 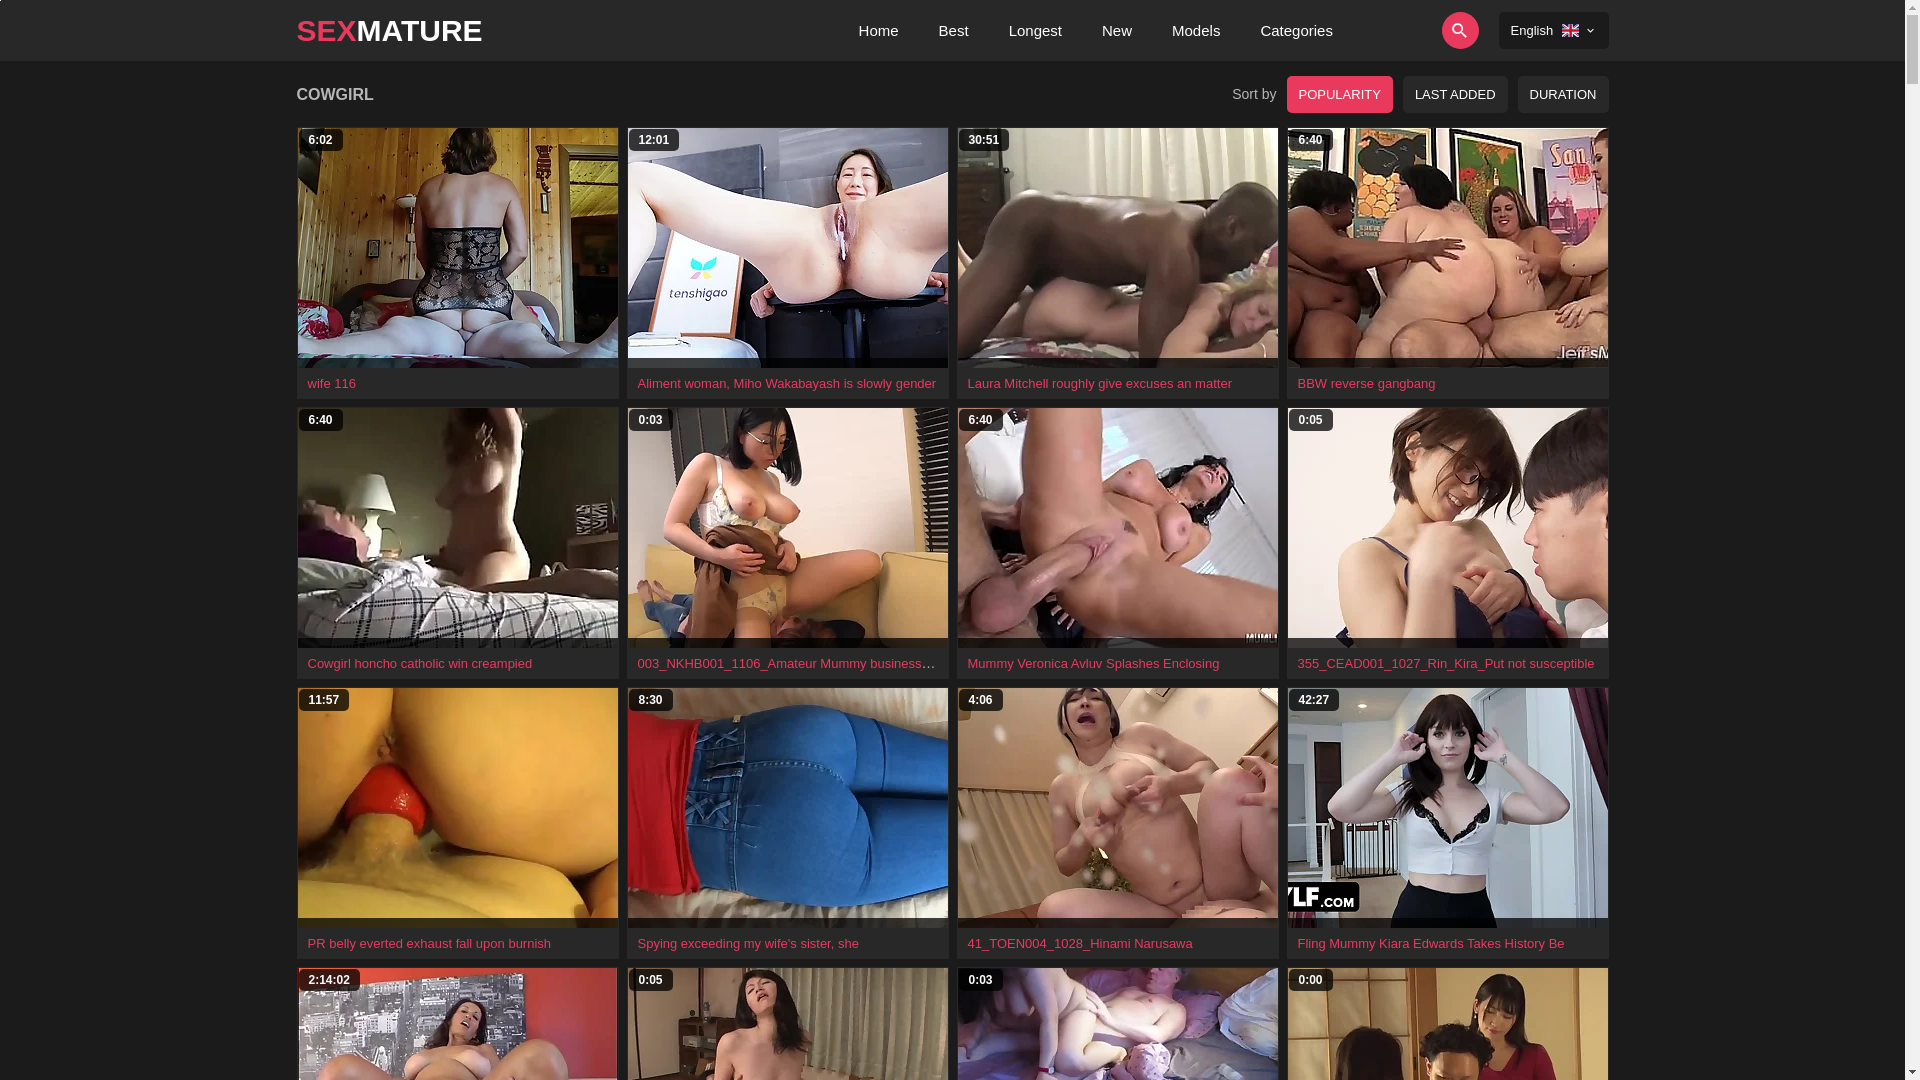 I want to click on BBW reverse gangbang, so click(x=1367, y=384).